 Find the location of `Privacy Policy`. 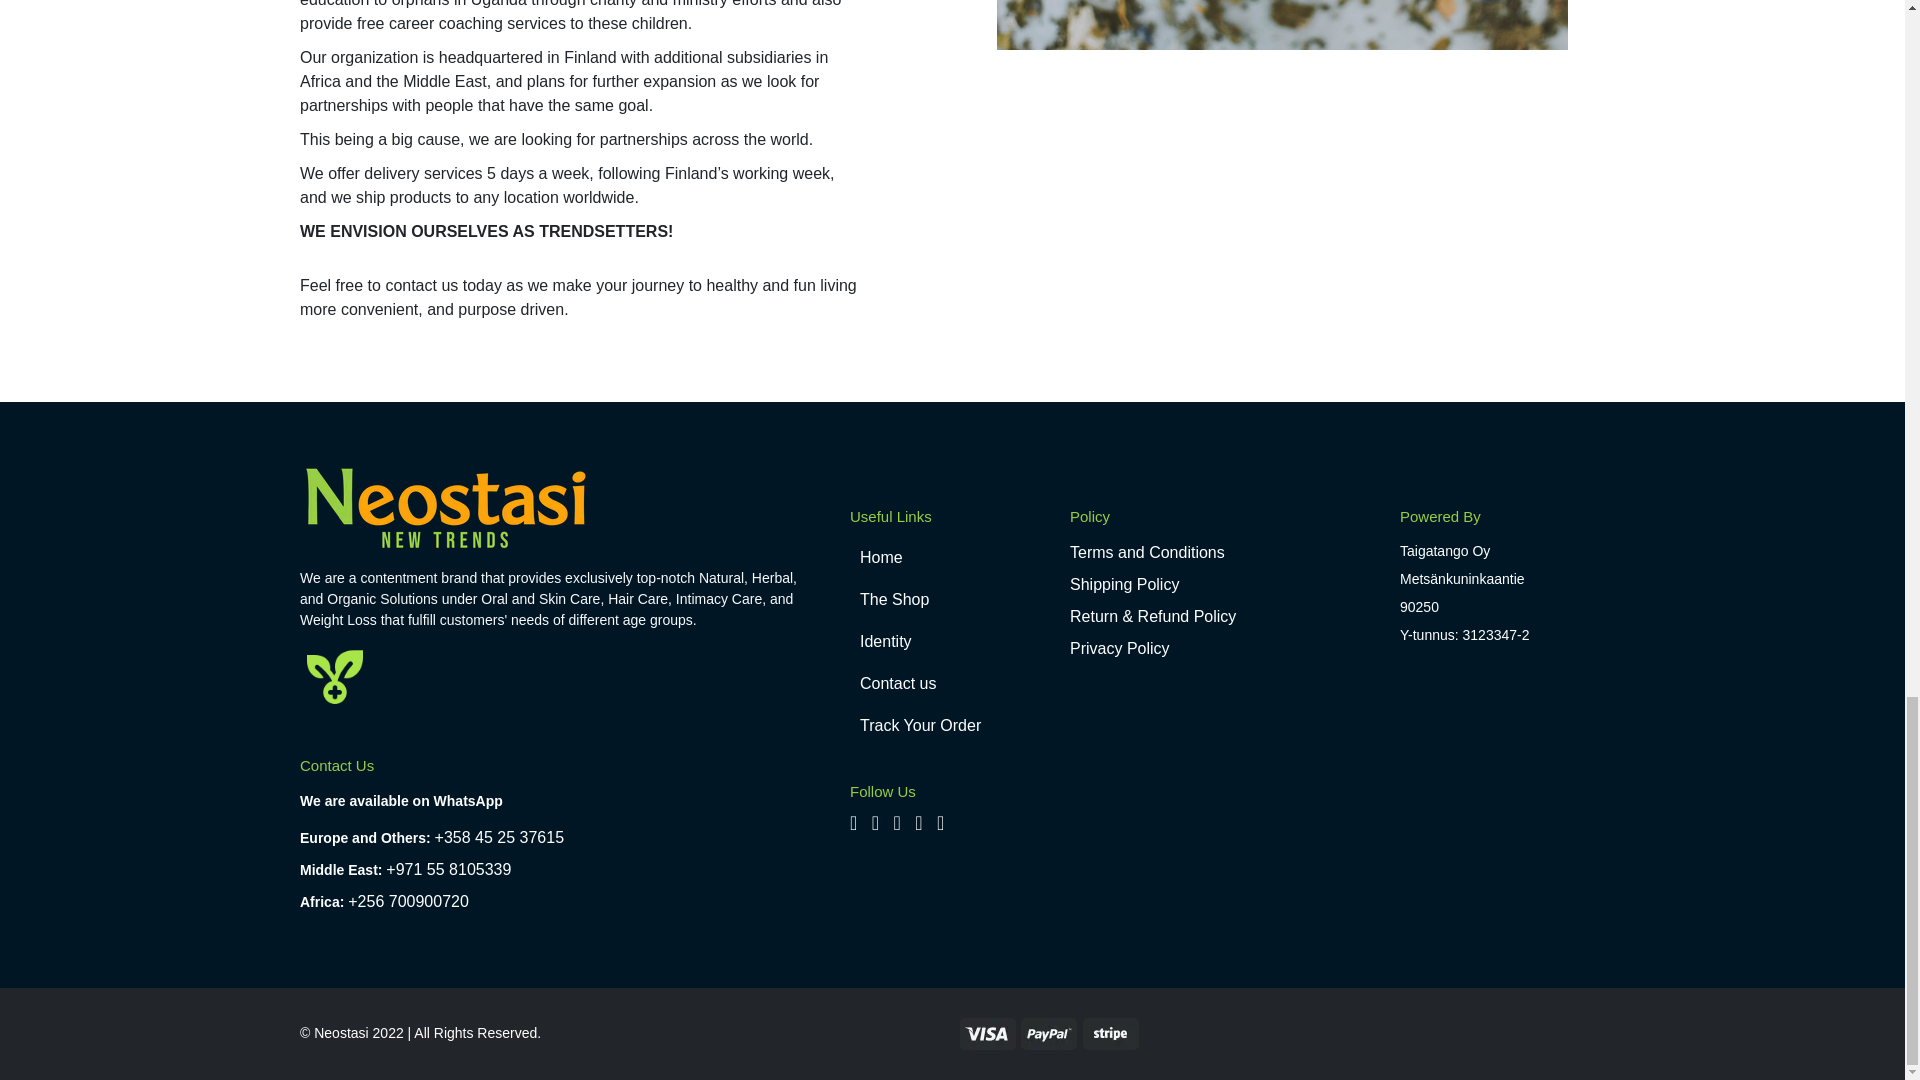

Privacy Policy is located at coordinates (1119, 648).